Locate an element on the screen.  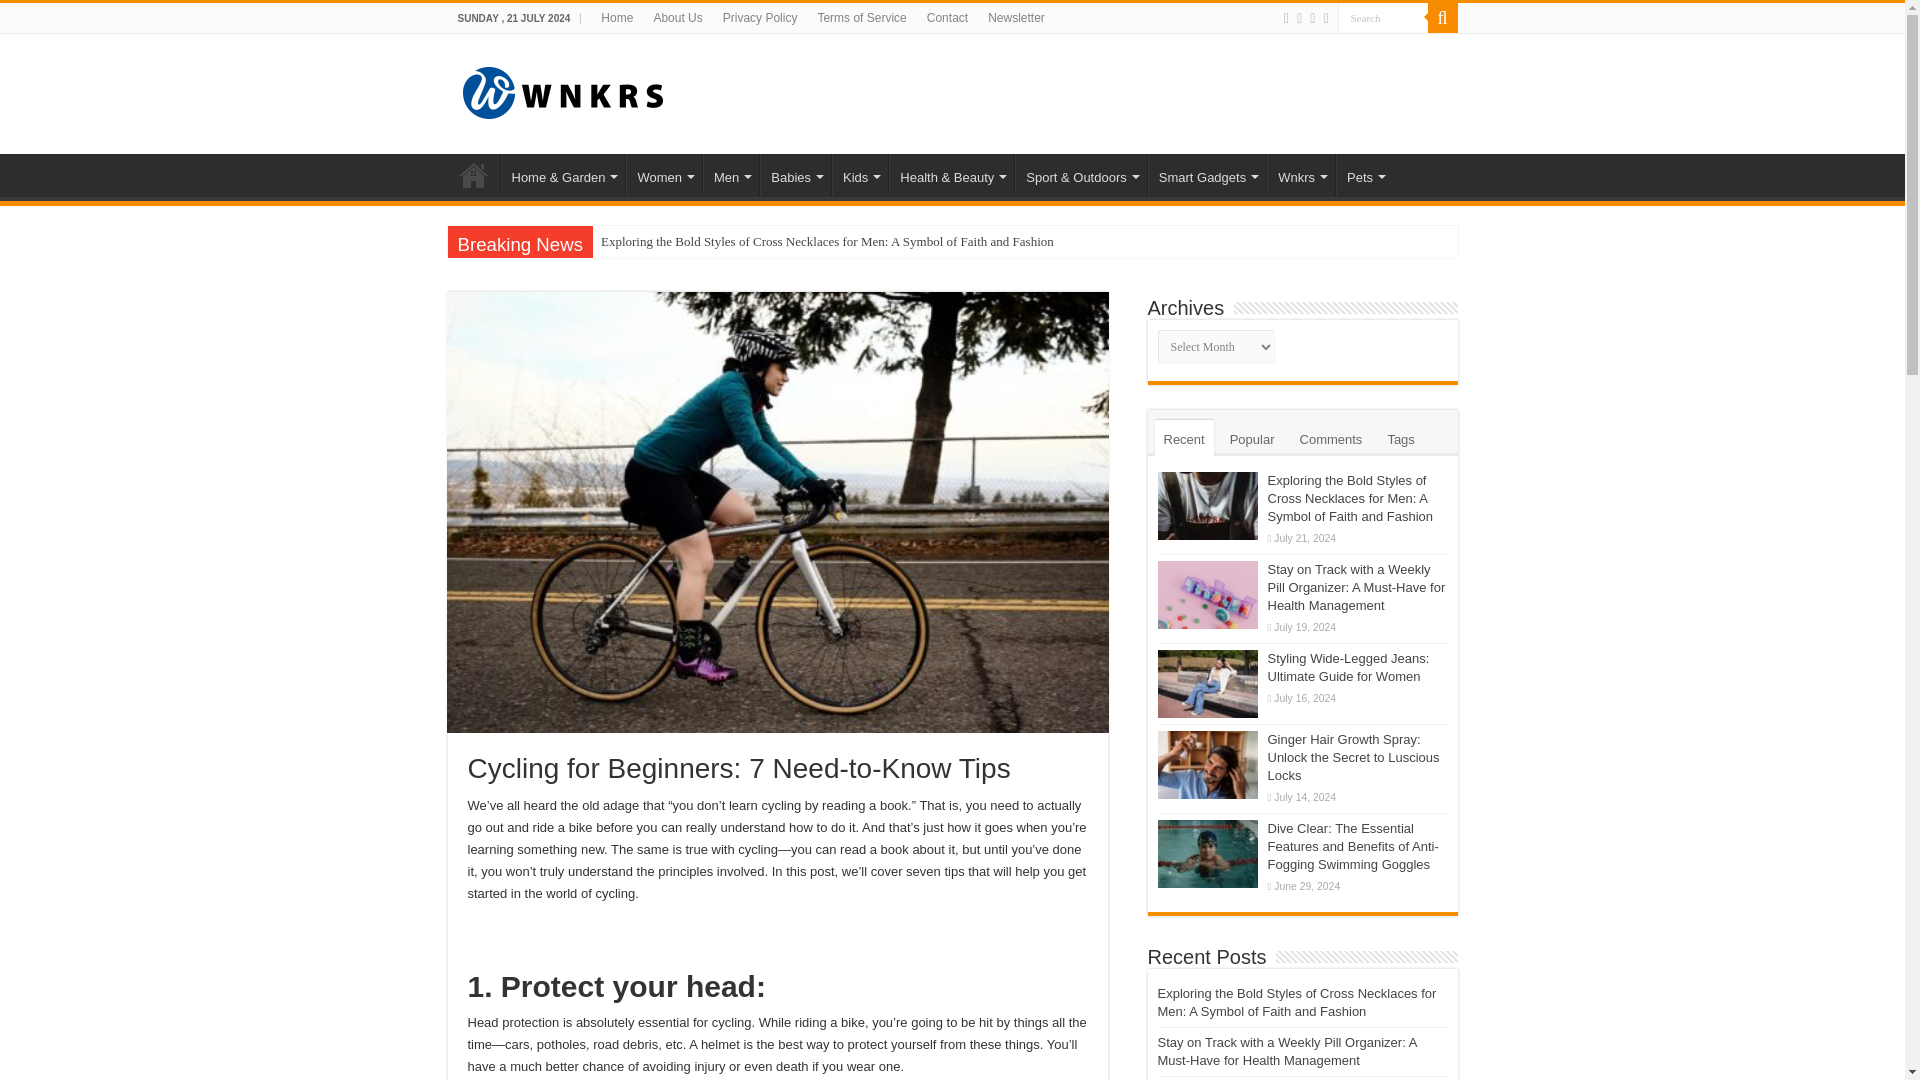
Wnkrs Blog is located at coordinates (562, 90).